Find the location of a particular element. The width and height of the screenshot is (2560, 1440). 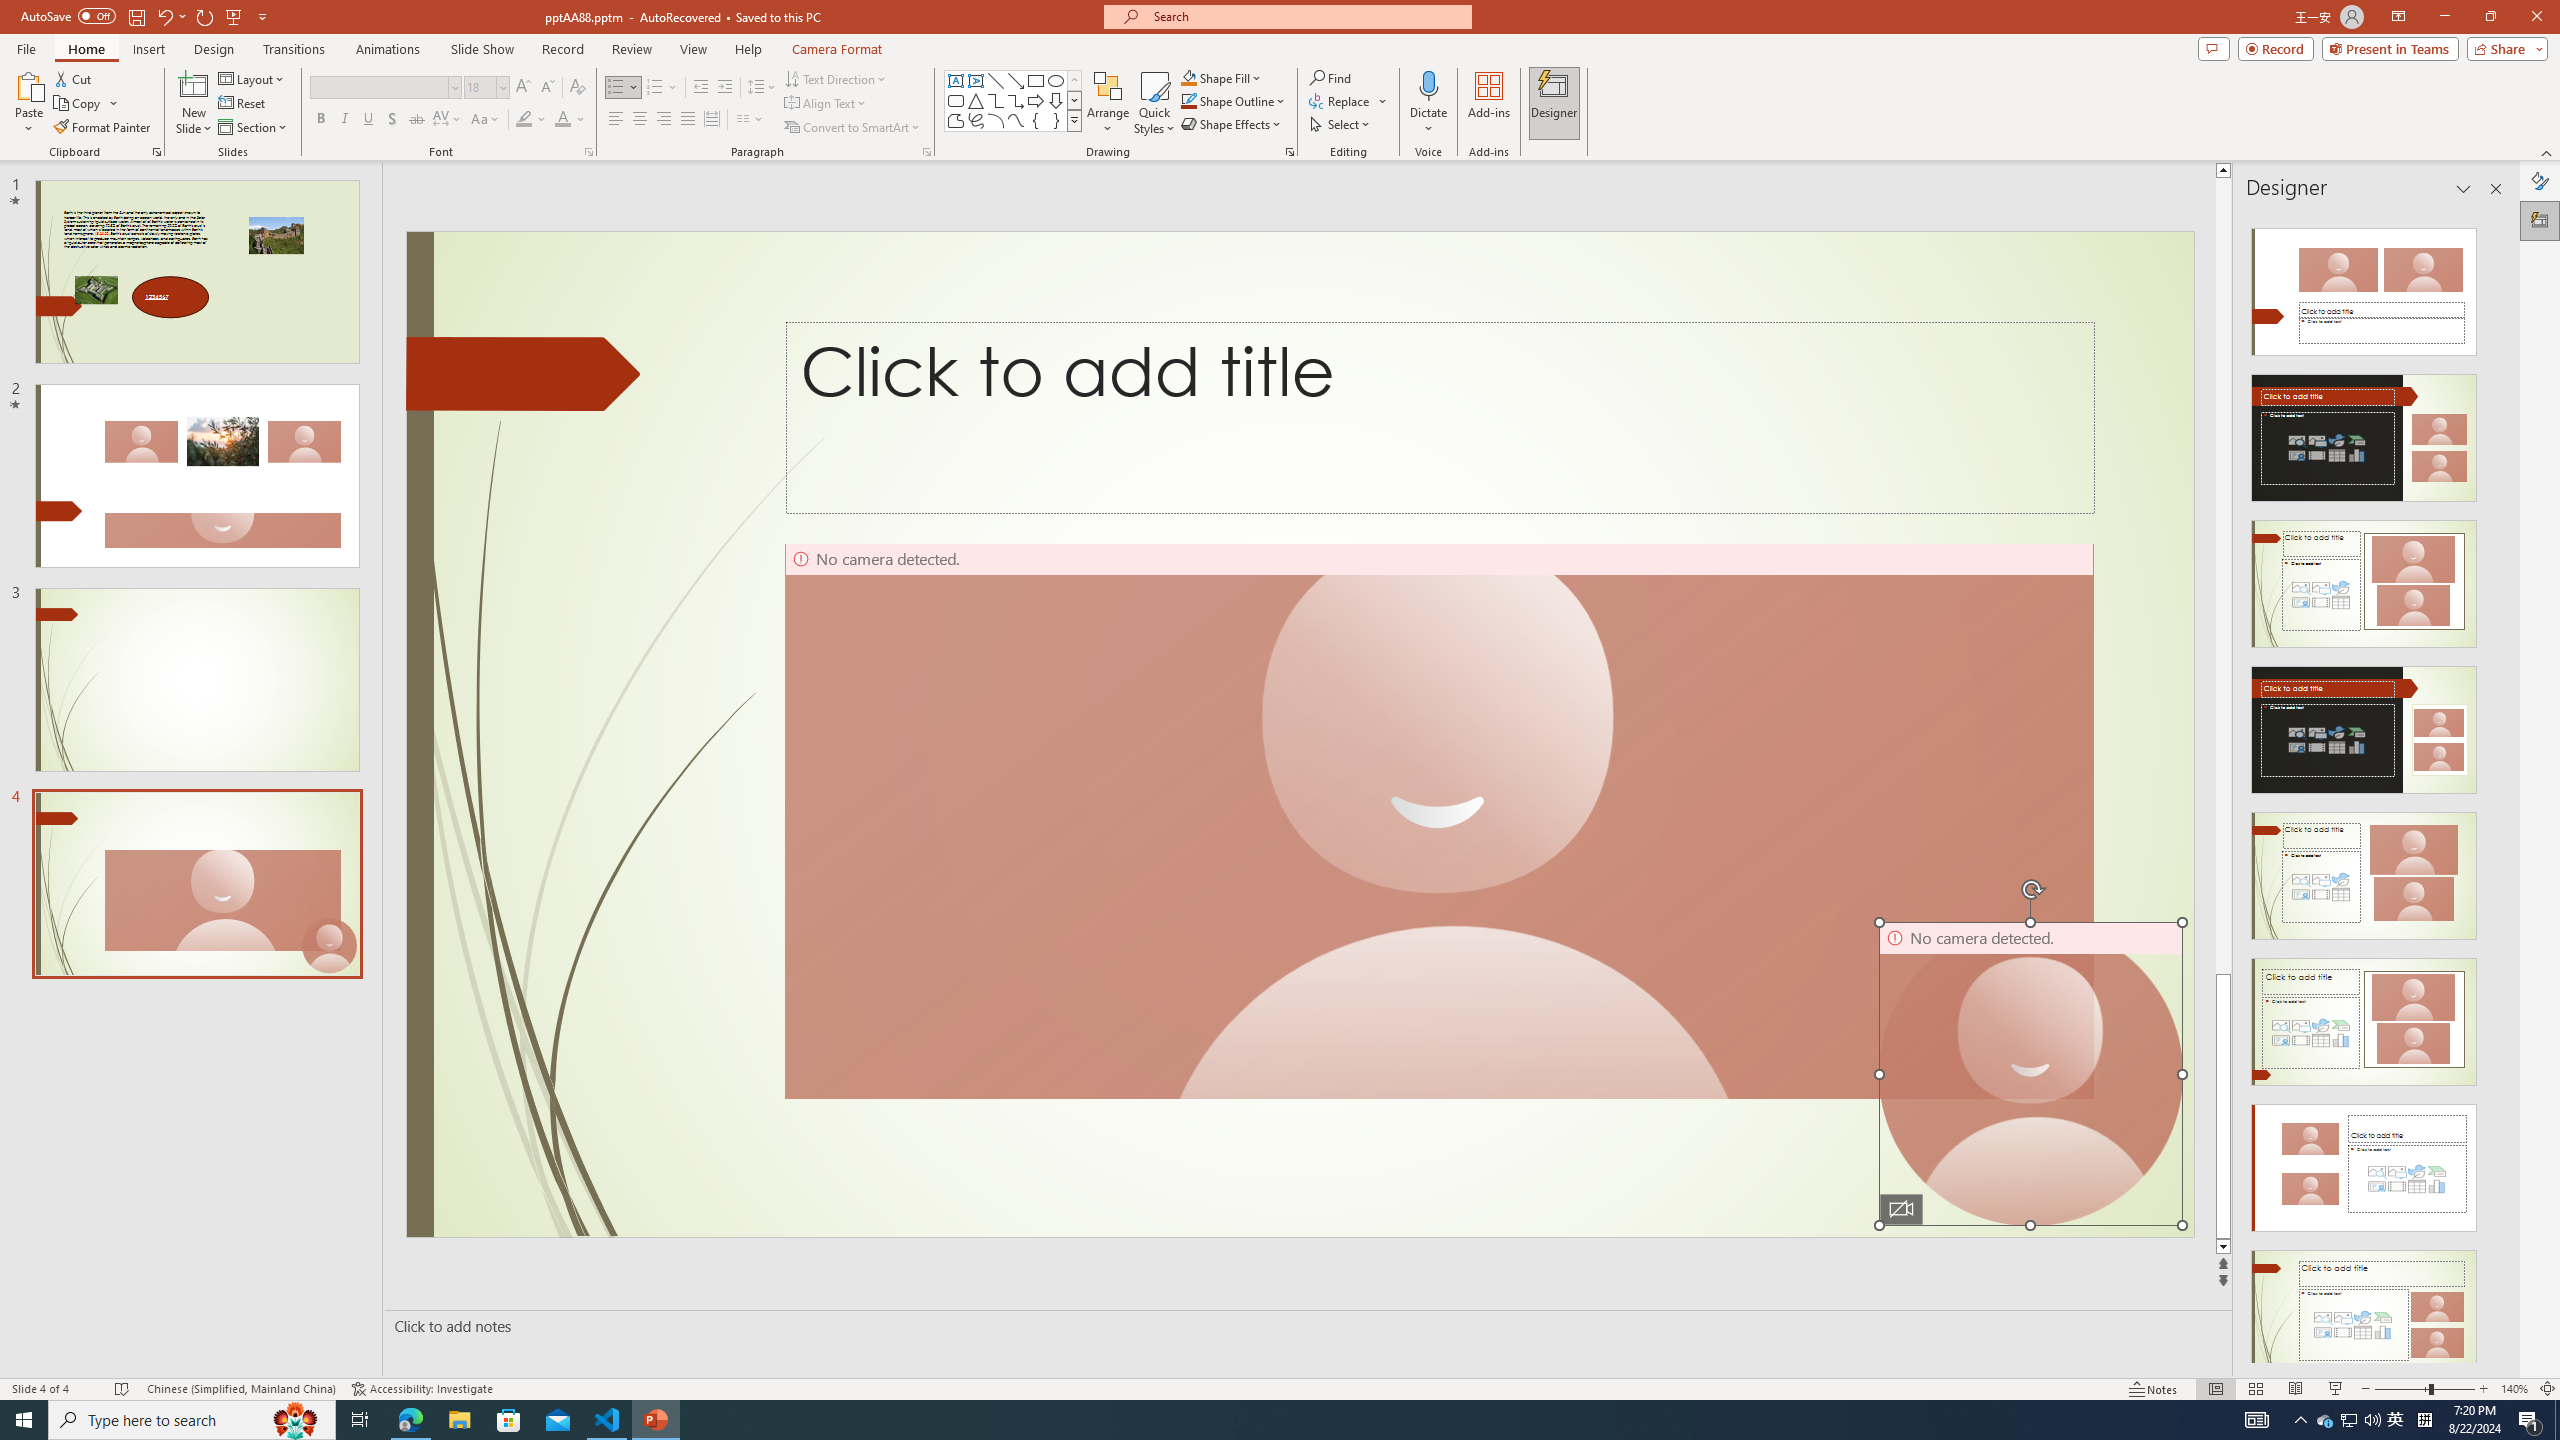

New Slide is located at coordinates (194, 103).